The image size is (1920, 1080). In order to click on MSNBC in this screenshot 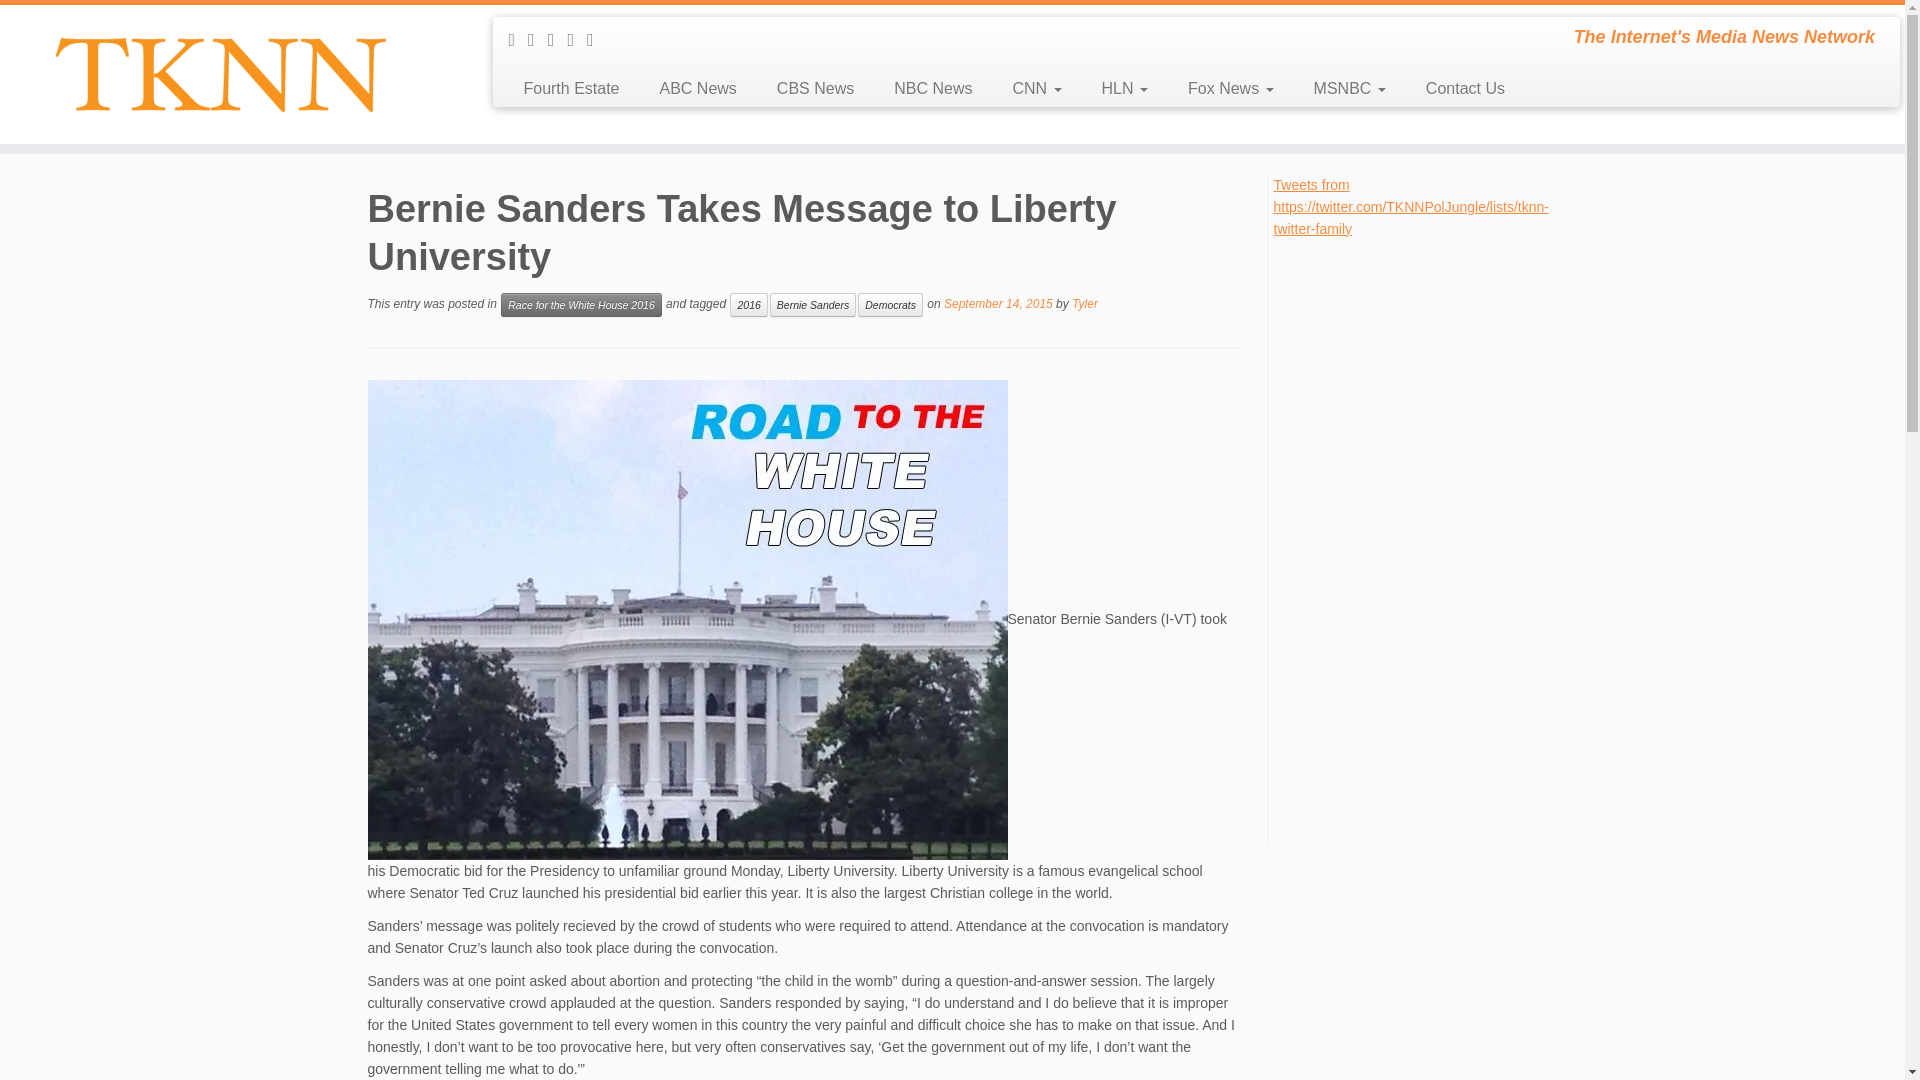, I will do `click(1350, 88)`.